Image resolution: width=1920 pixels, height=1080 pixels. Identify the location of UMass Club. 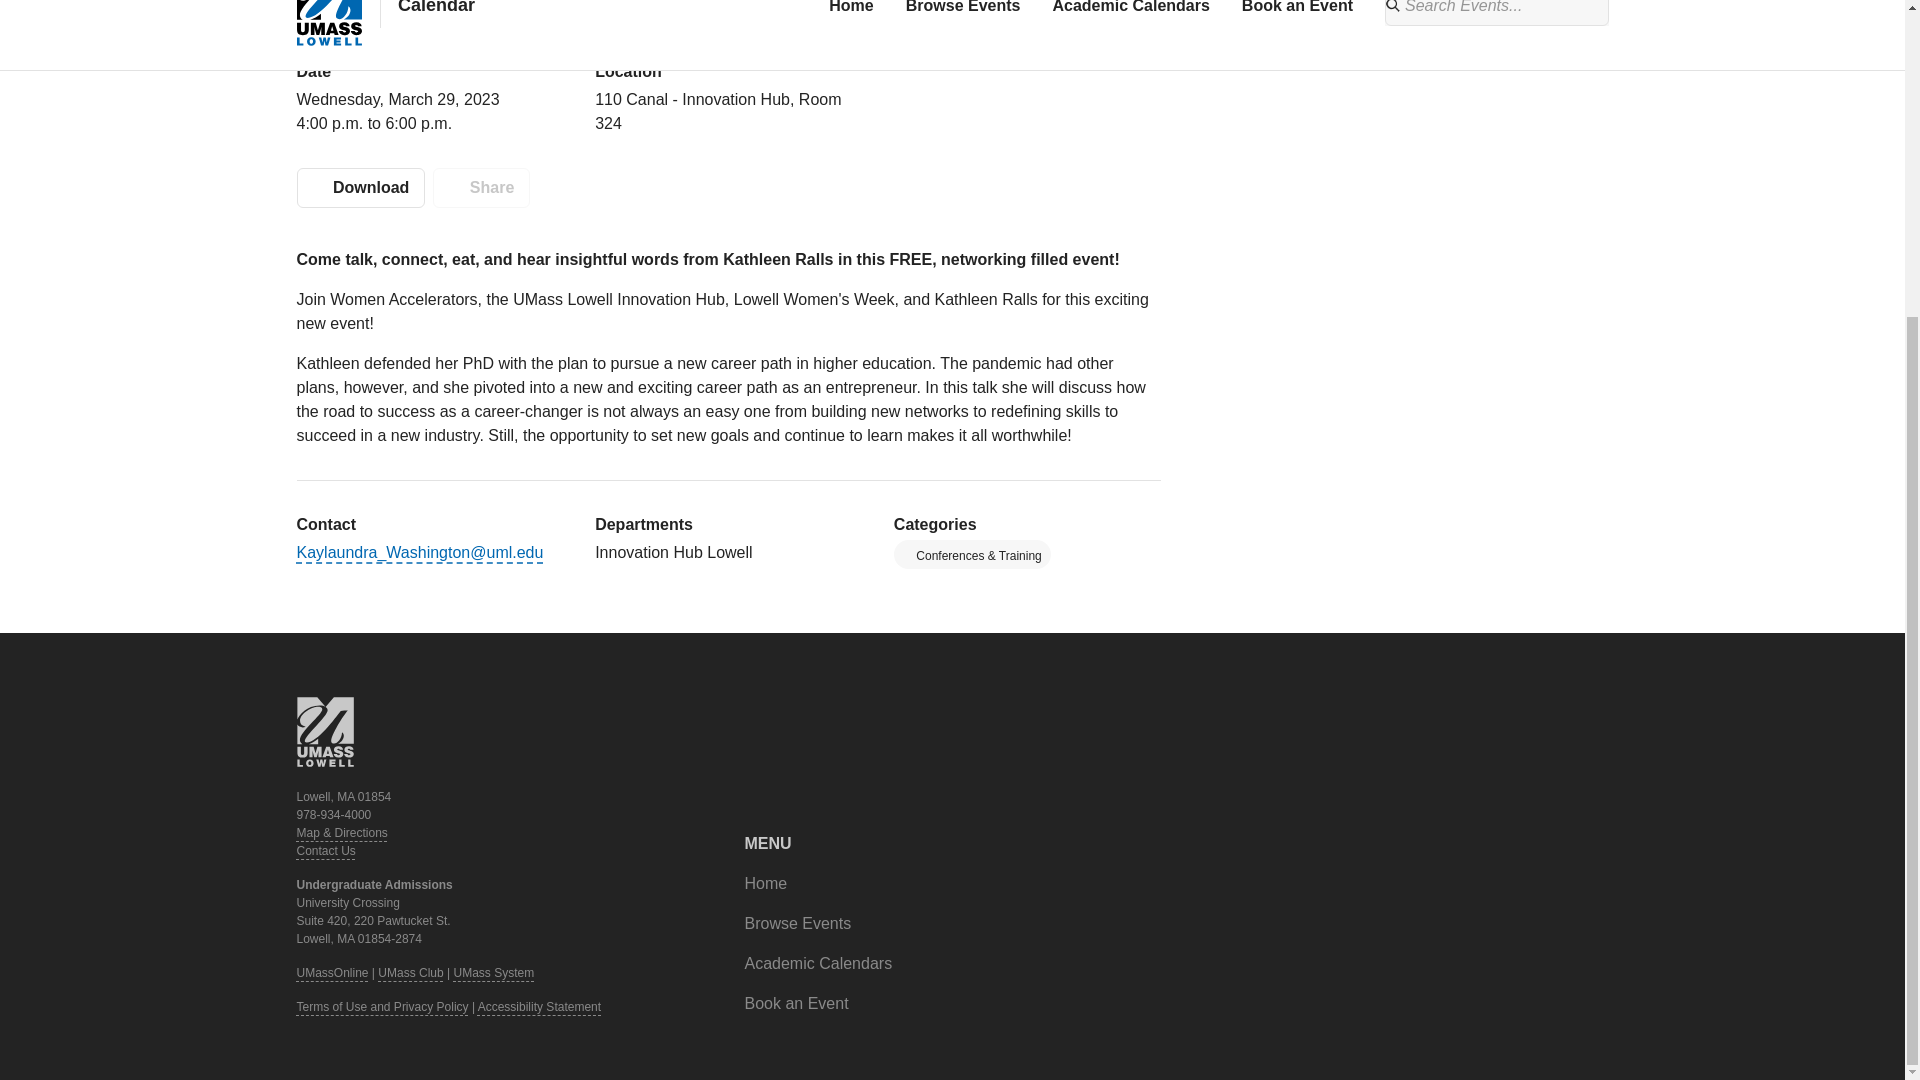
(410, 972).